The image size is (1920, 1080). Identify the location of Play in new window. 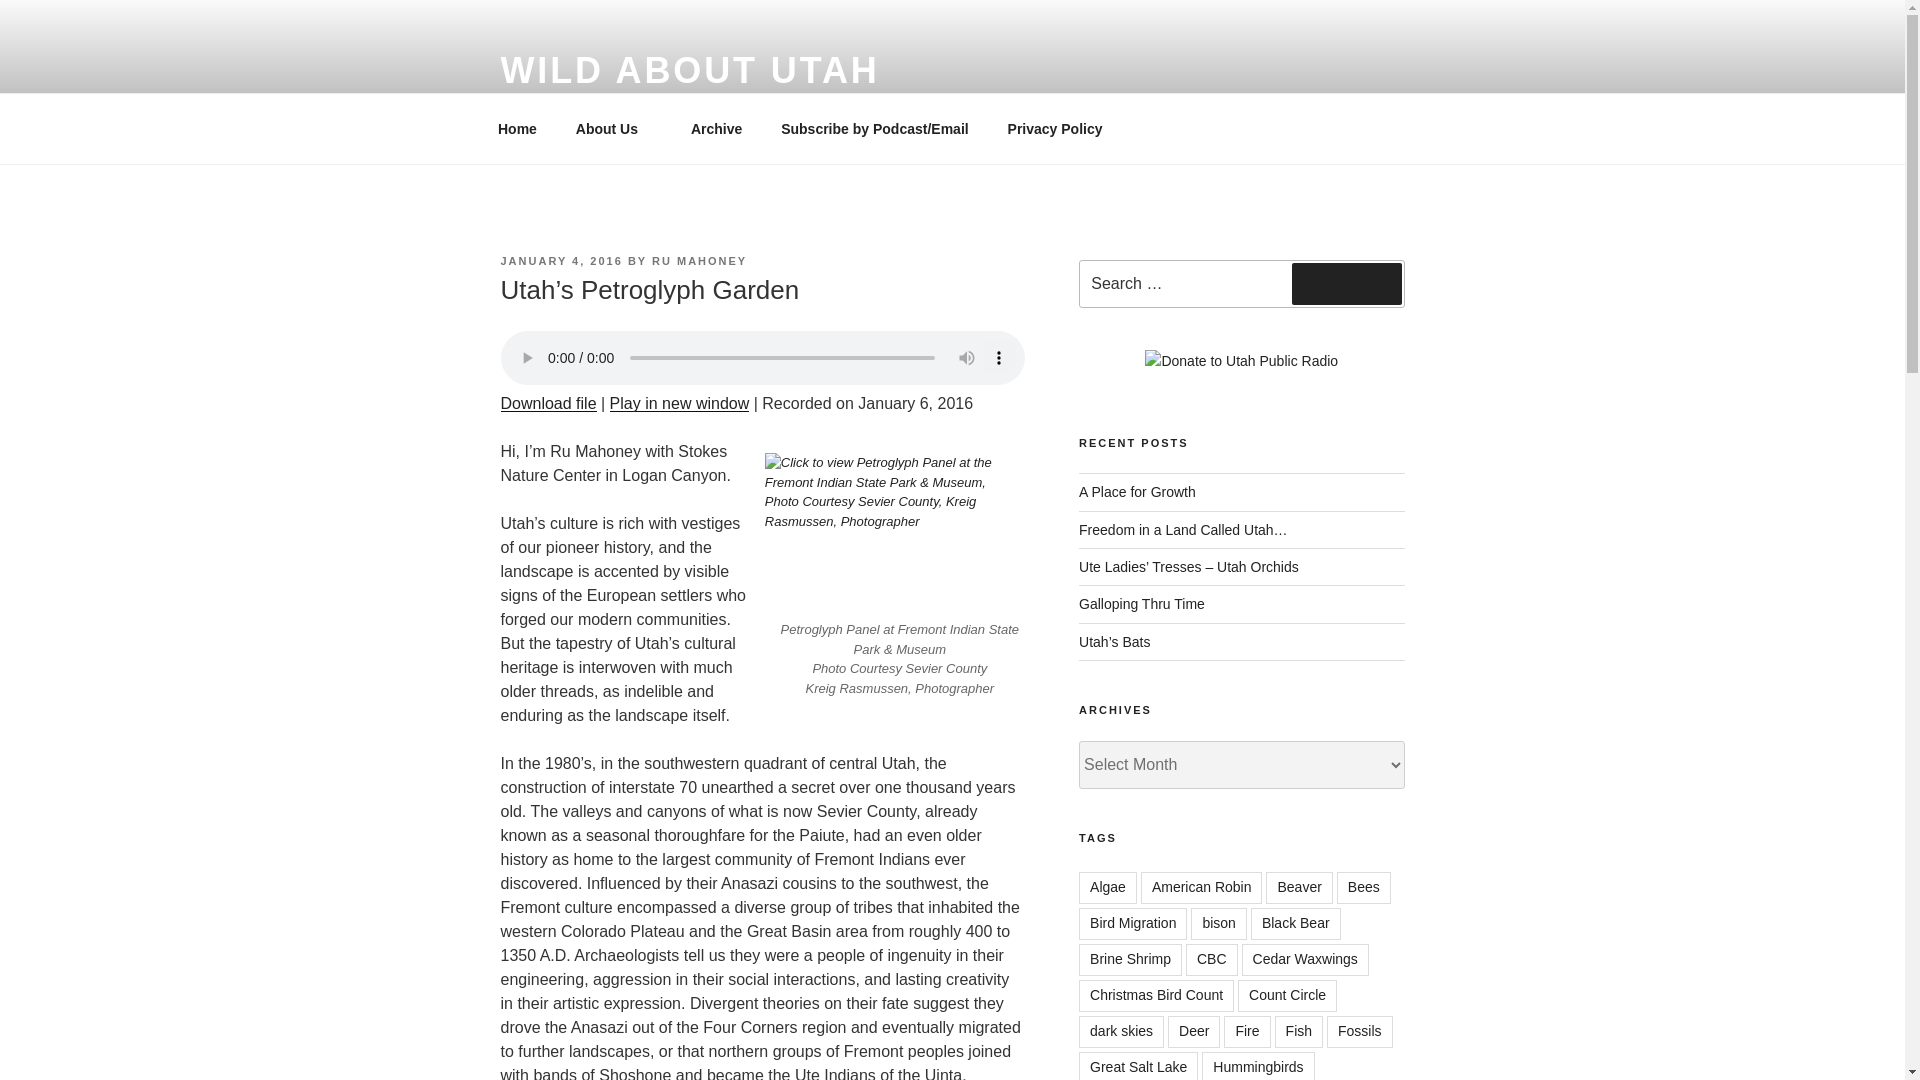
(680, 403).